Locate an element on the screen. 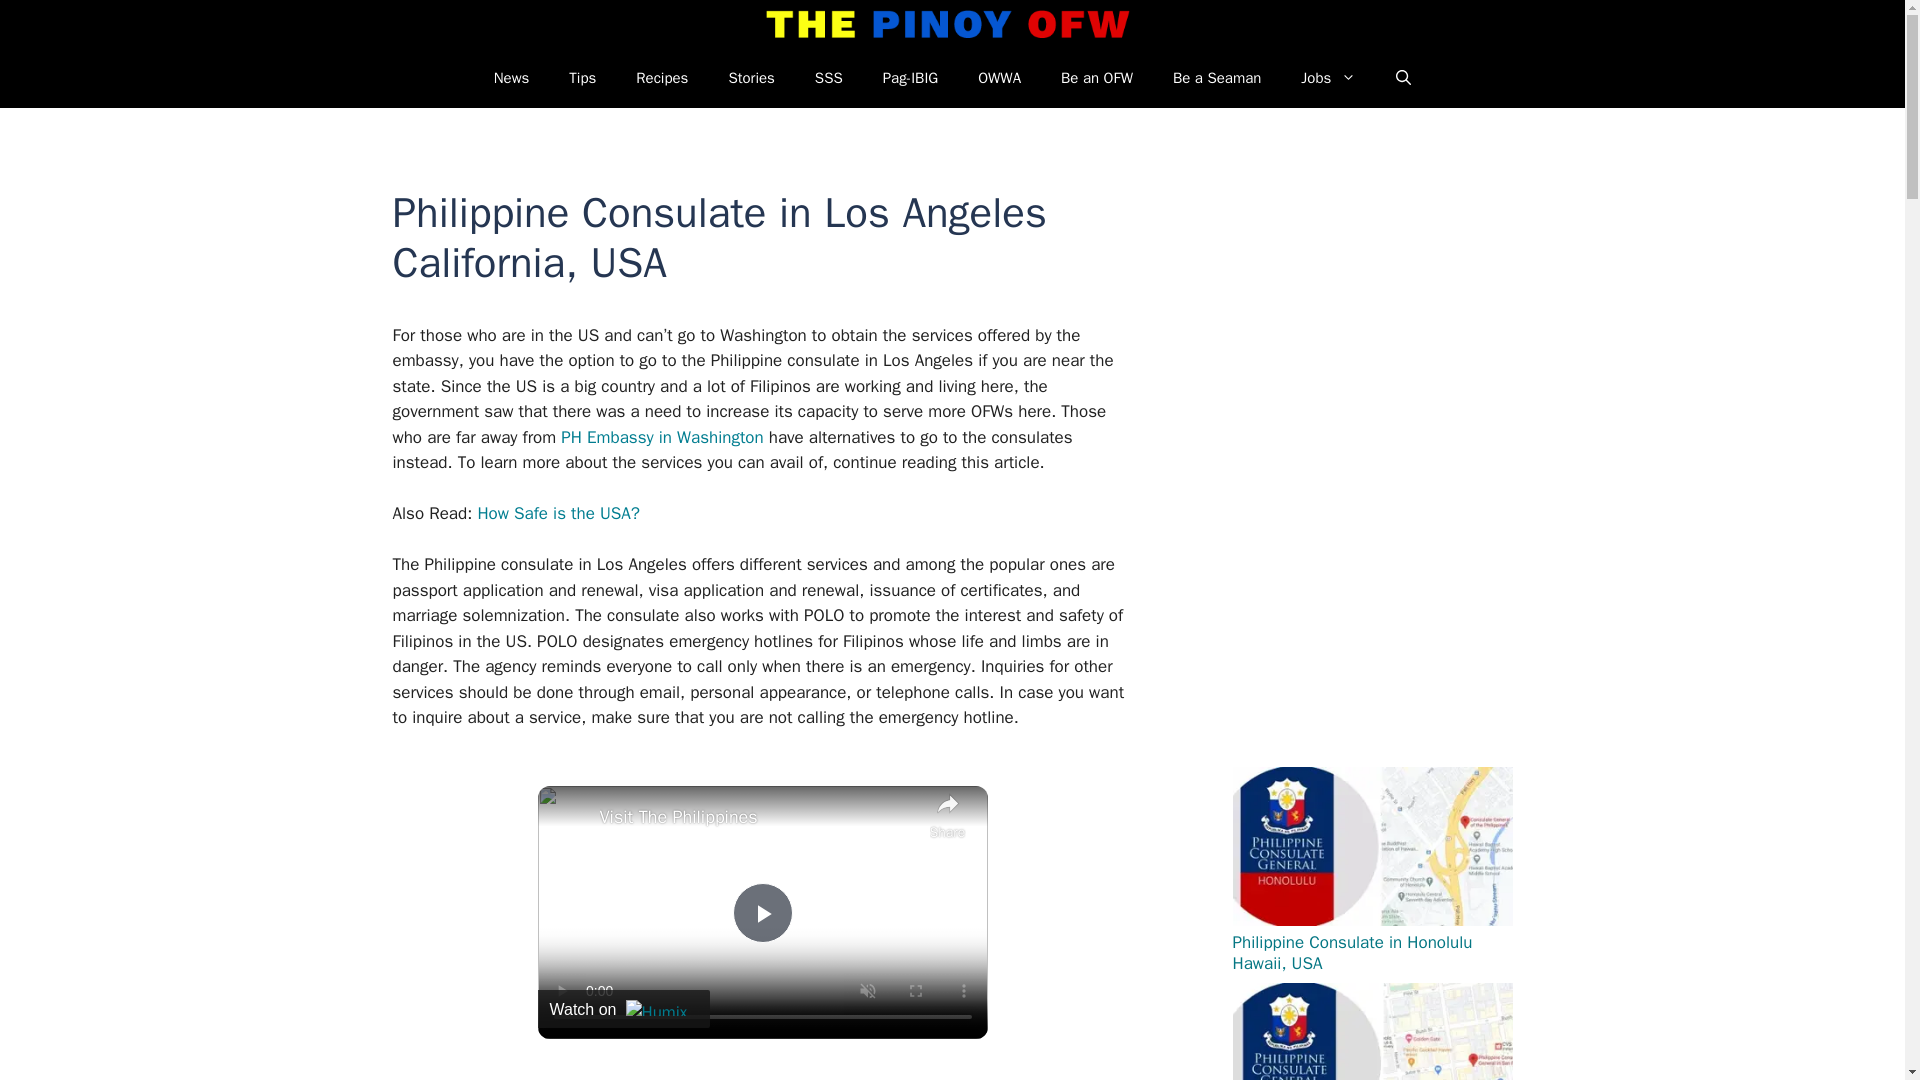 The height and width of the screenshot is (1080, 1920). Be a Seaman is located at coordinates (1216, 78).